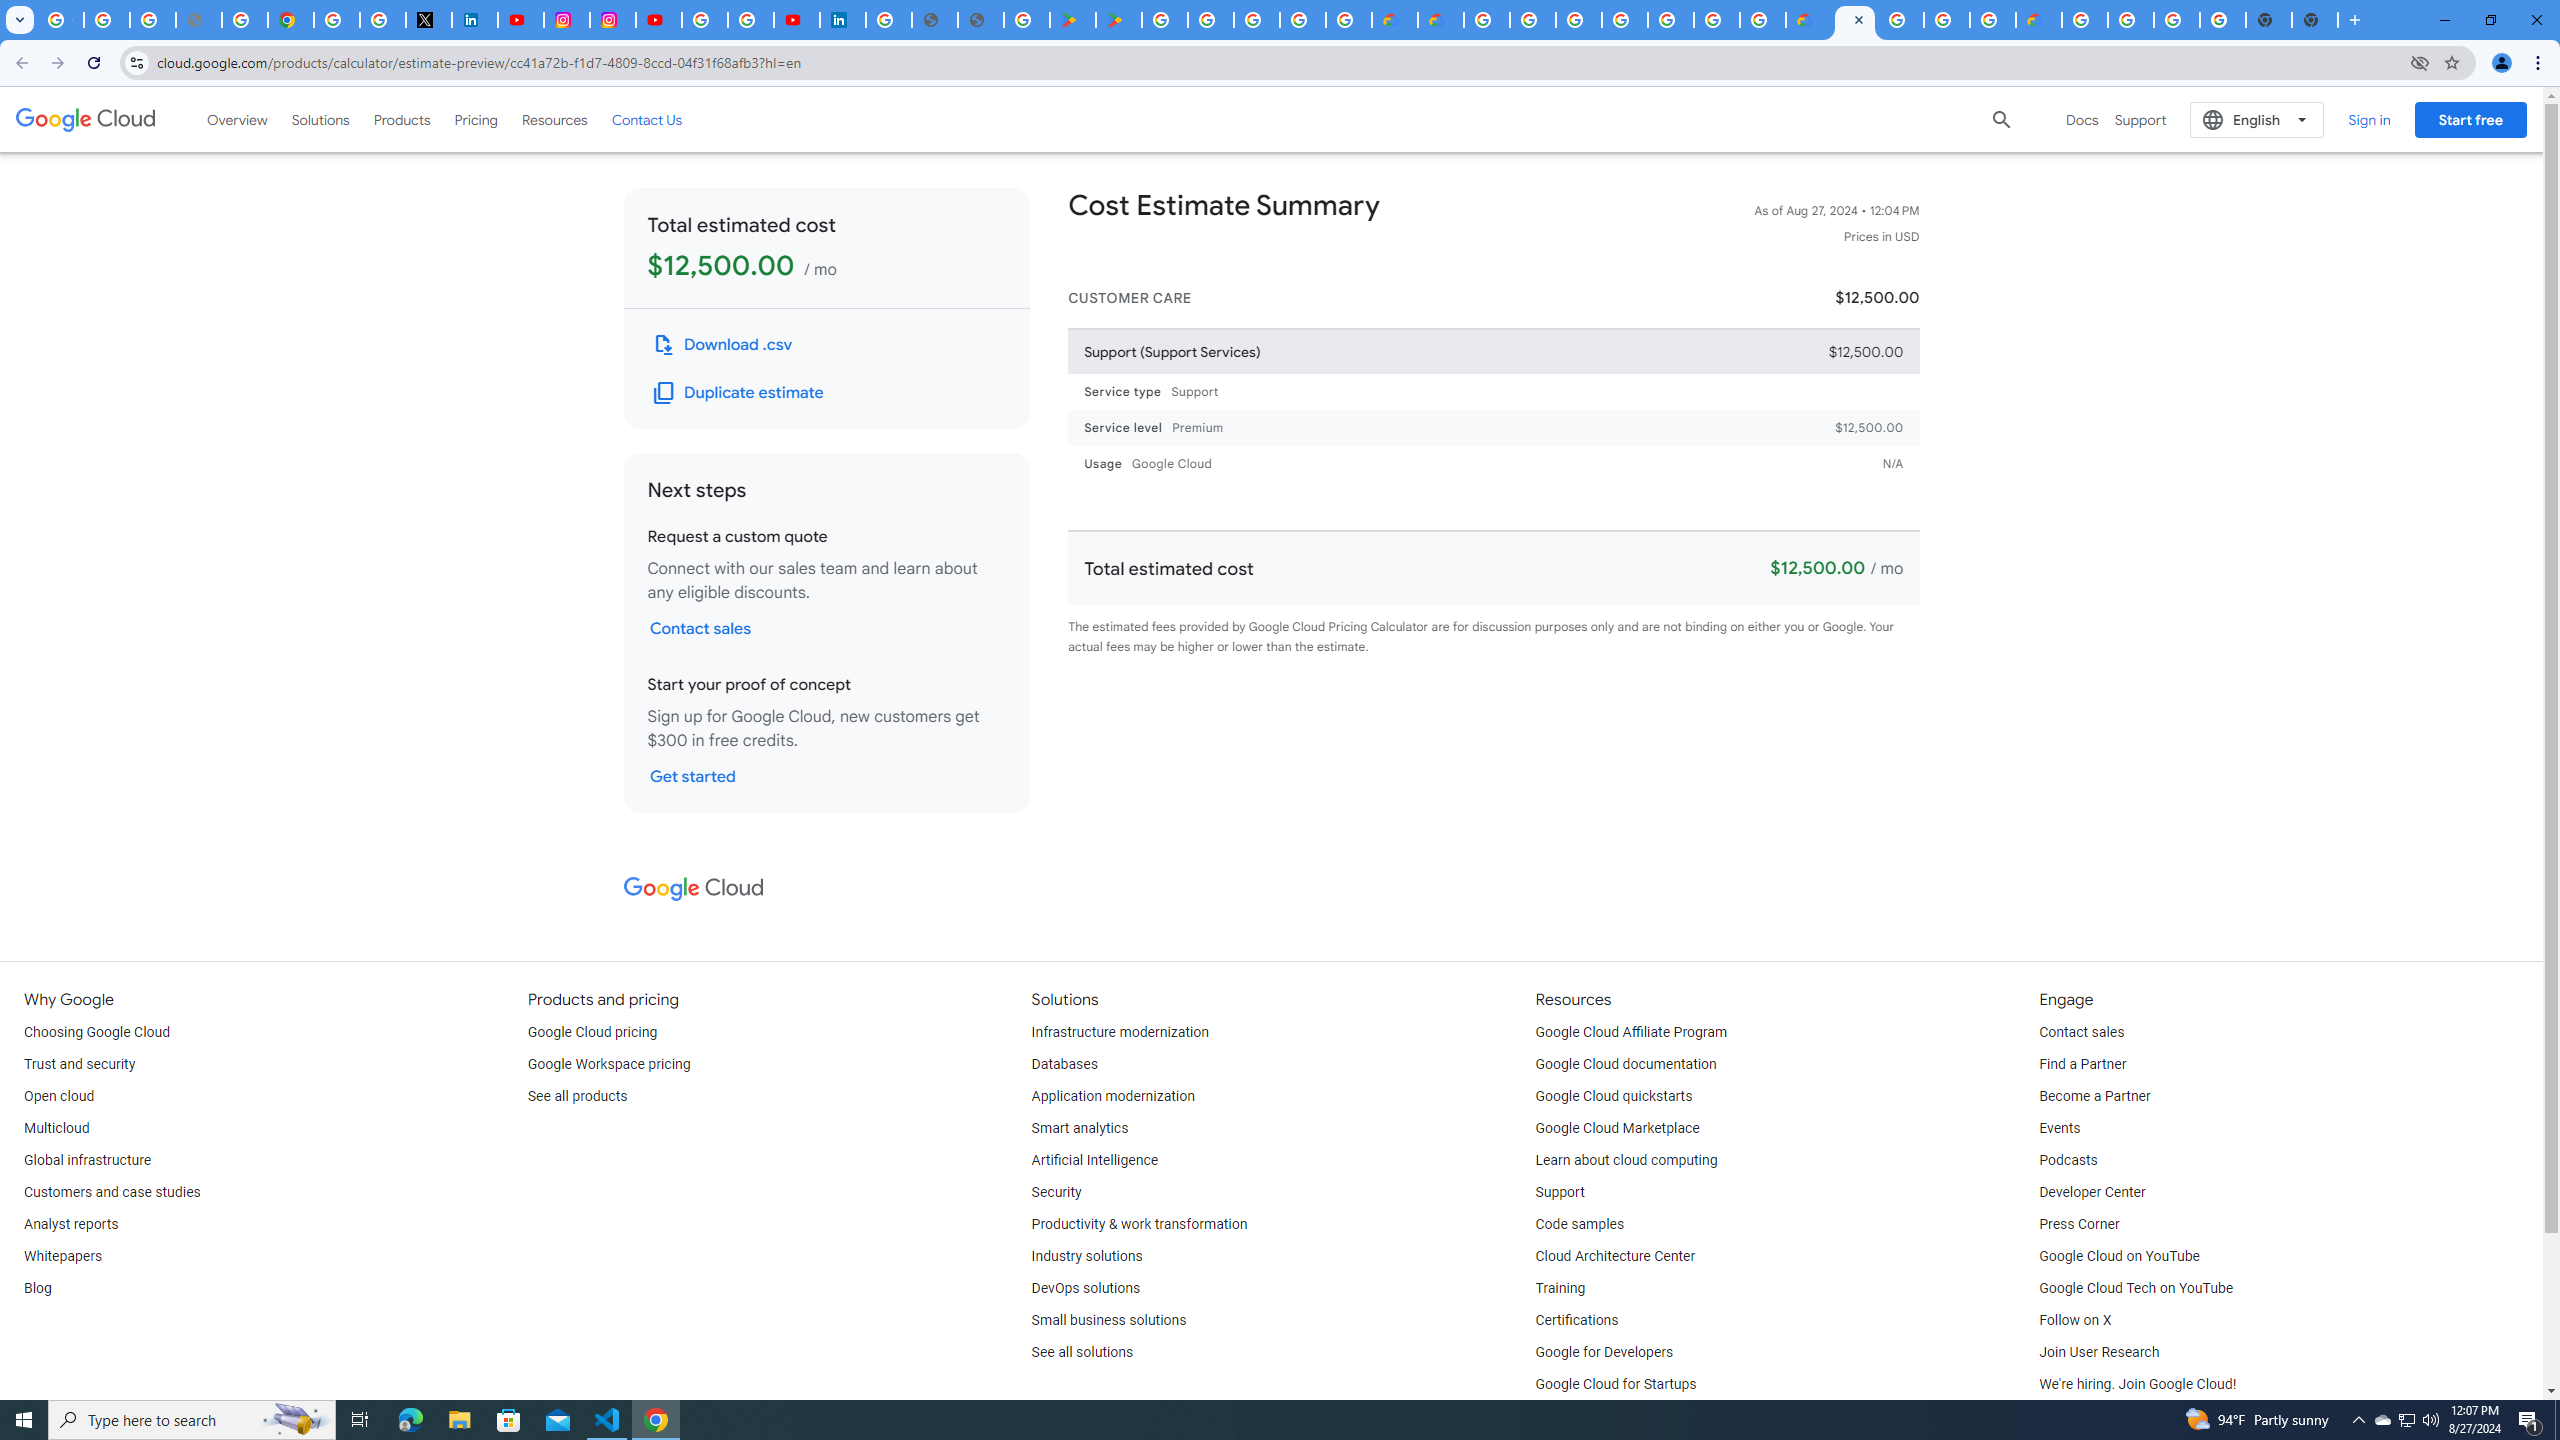  Describe the element at coordinates (1854, 20) in the screenshot. I see `Google Cloud Estimate Summary` at that location.